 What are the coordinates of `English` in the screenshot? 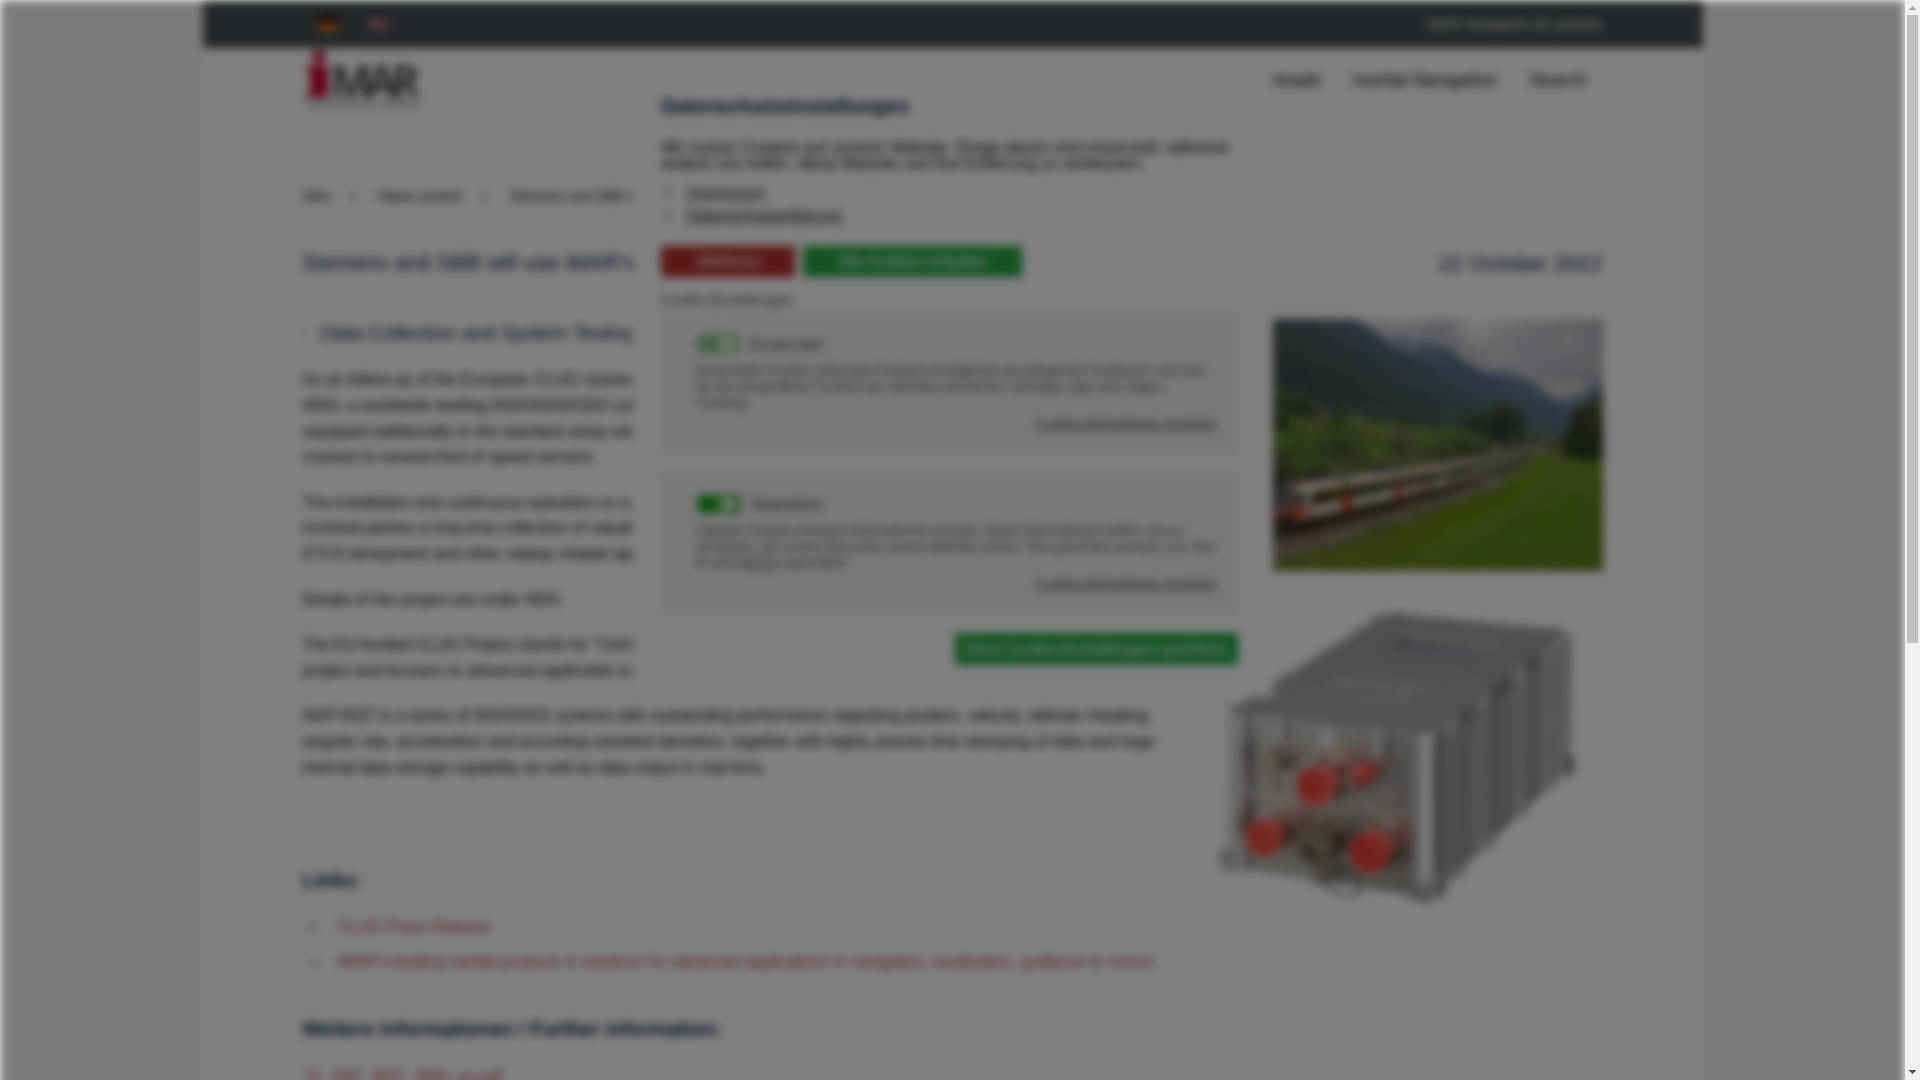 It's located at (376, 24).